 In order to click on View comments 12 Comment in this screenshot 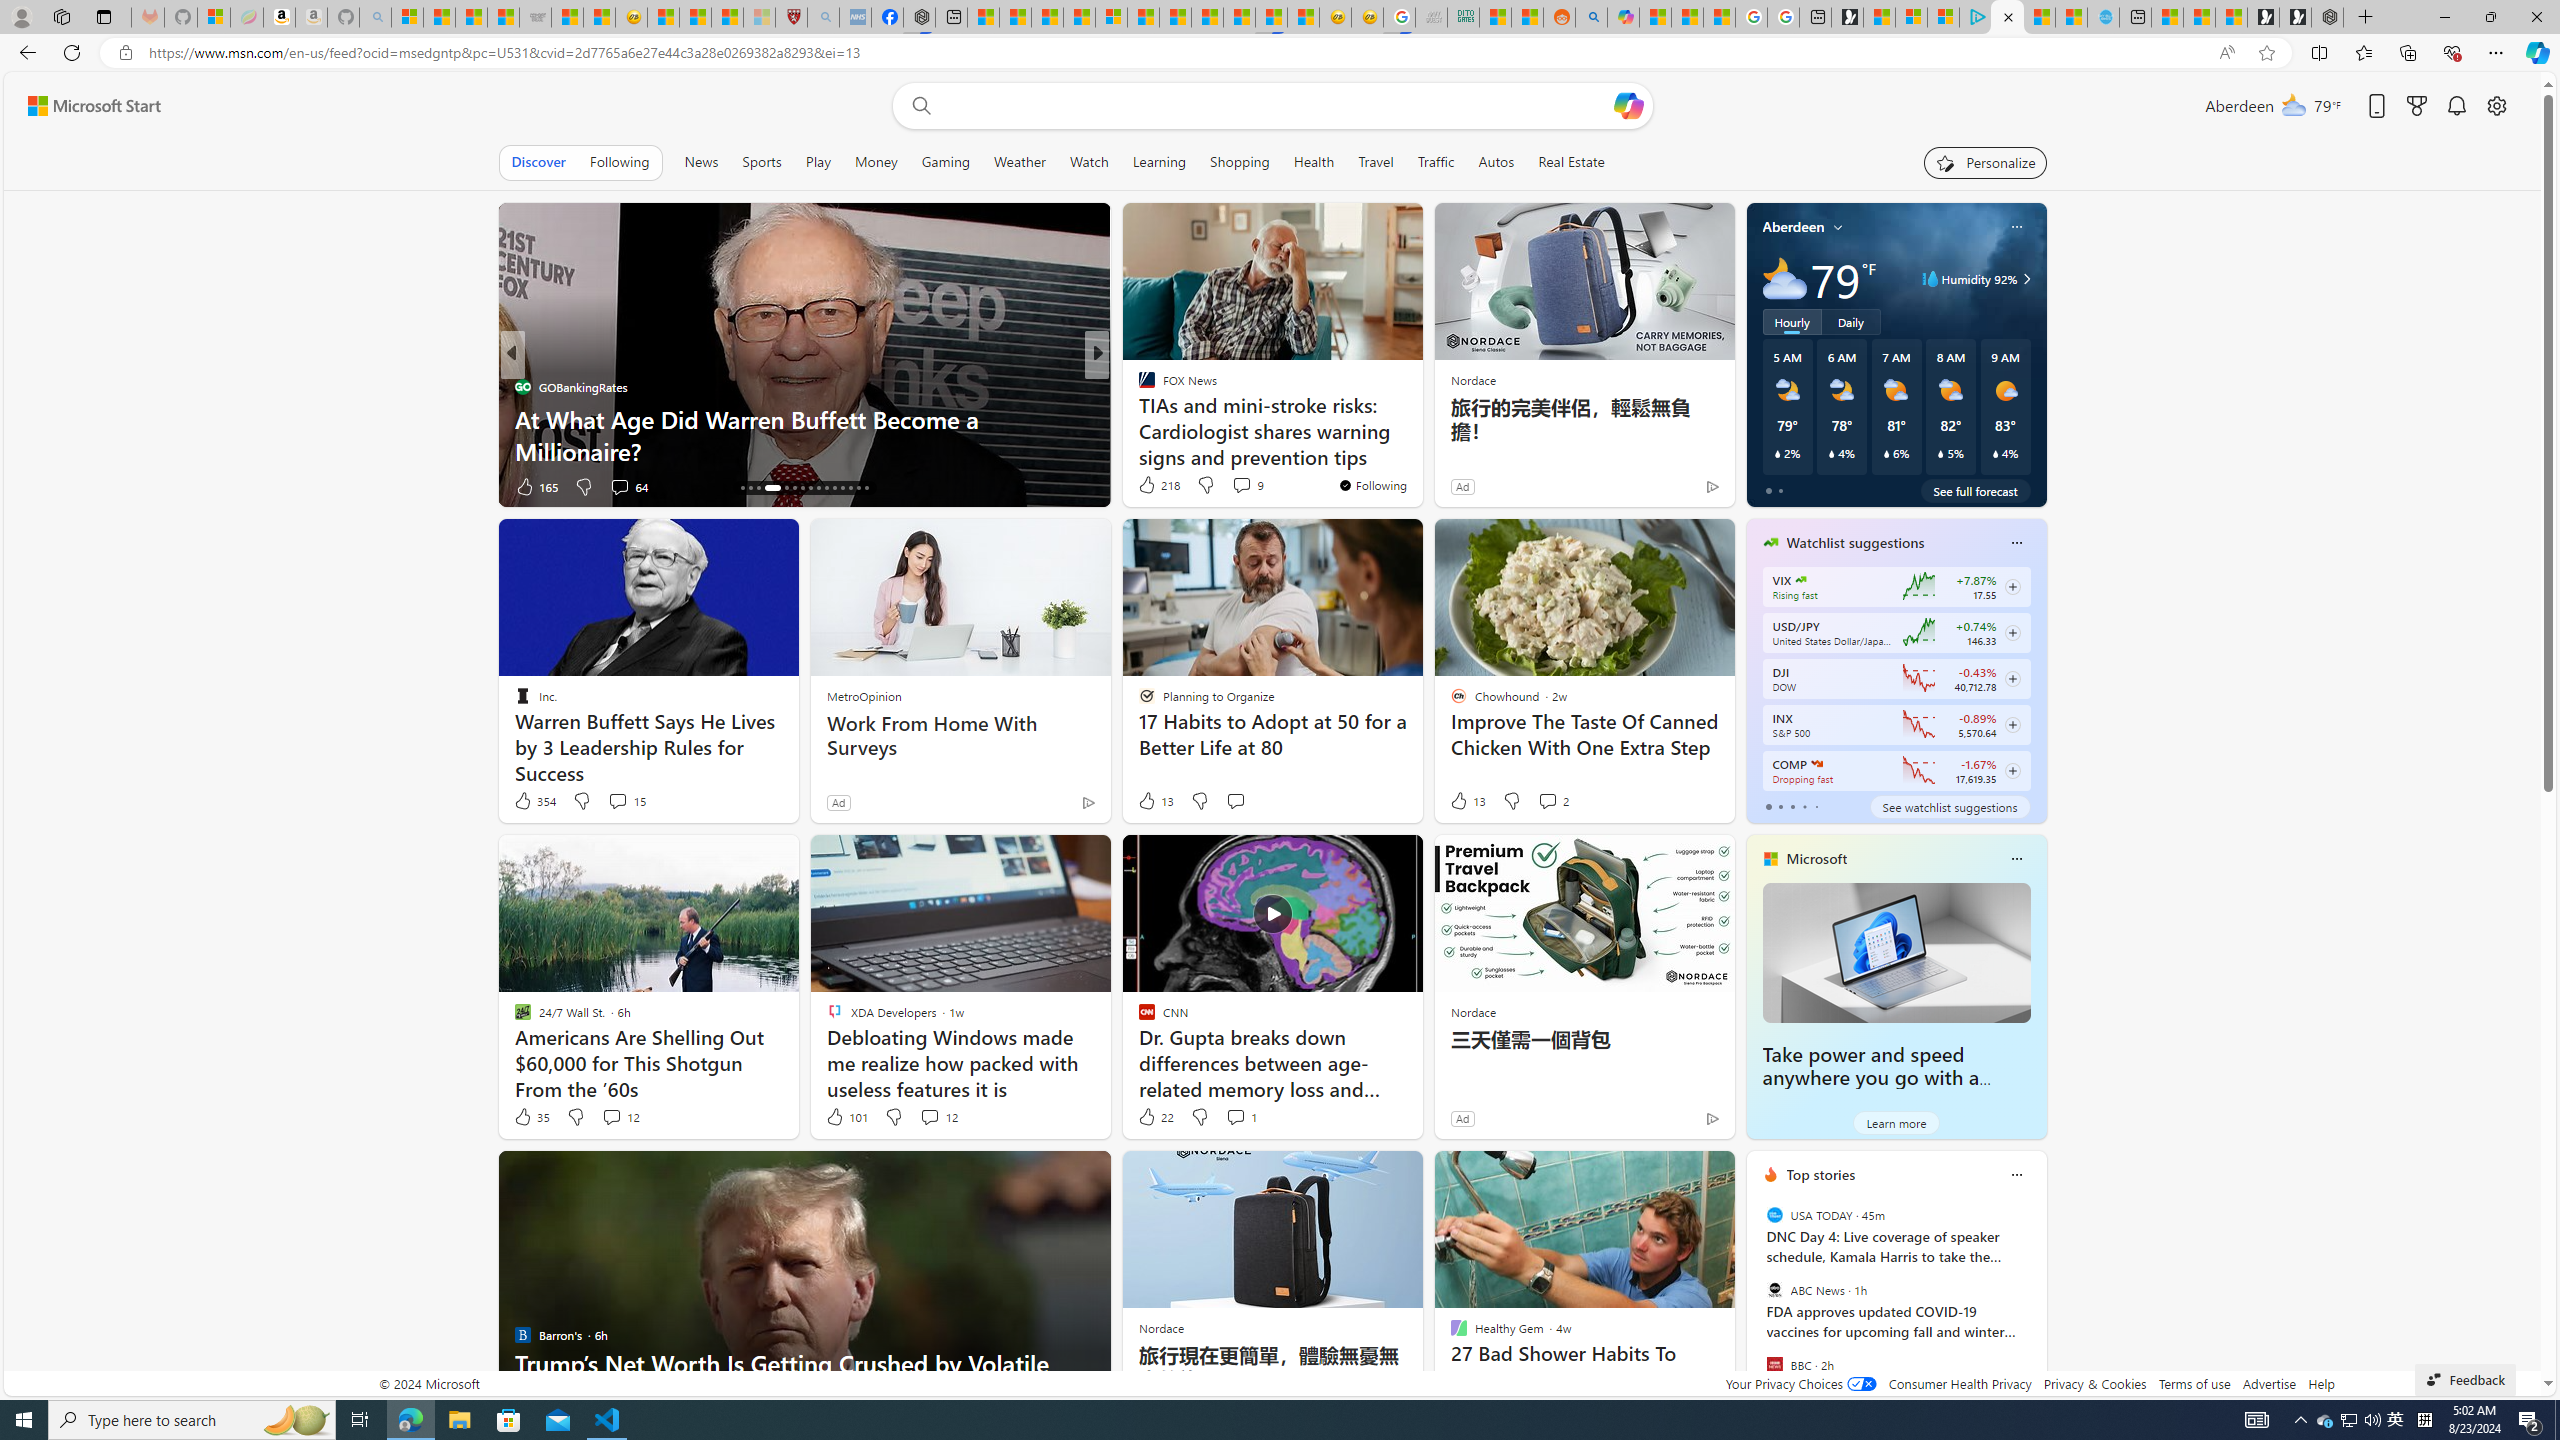, I will do `click(929, 1117)`.